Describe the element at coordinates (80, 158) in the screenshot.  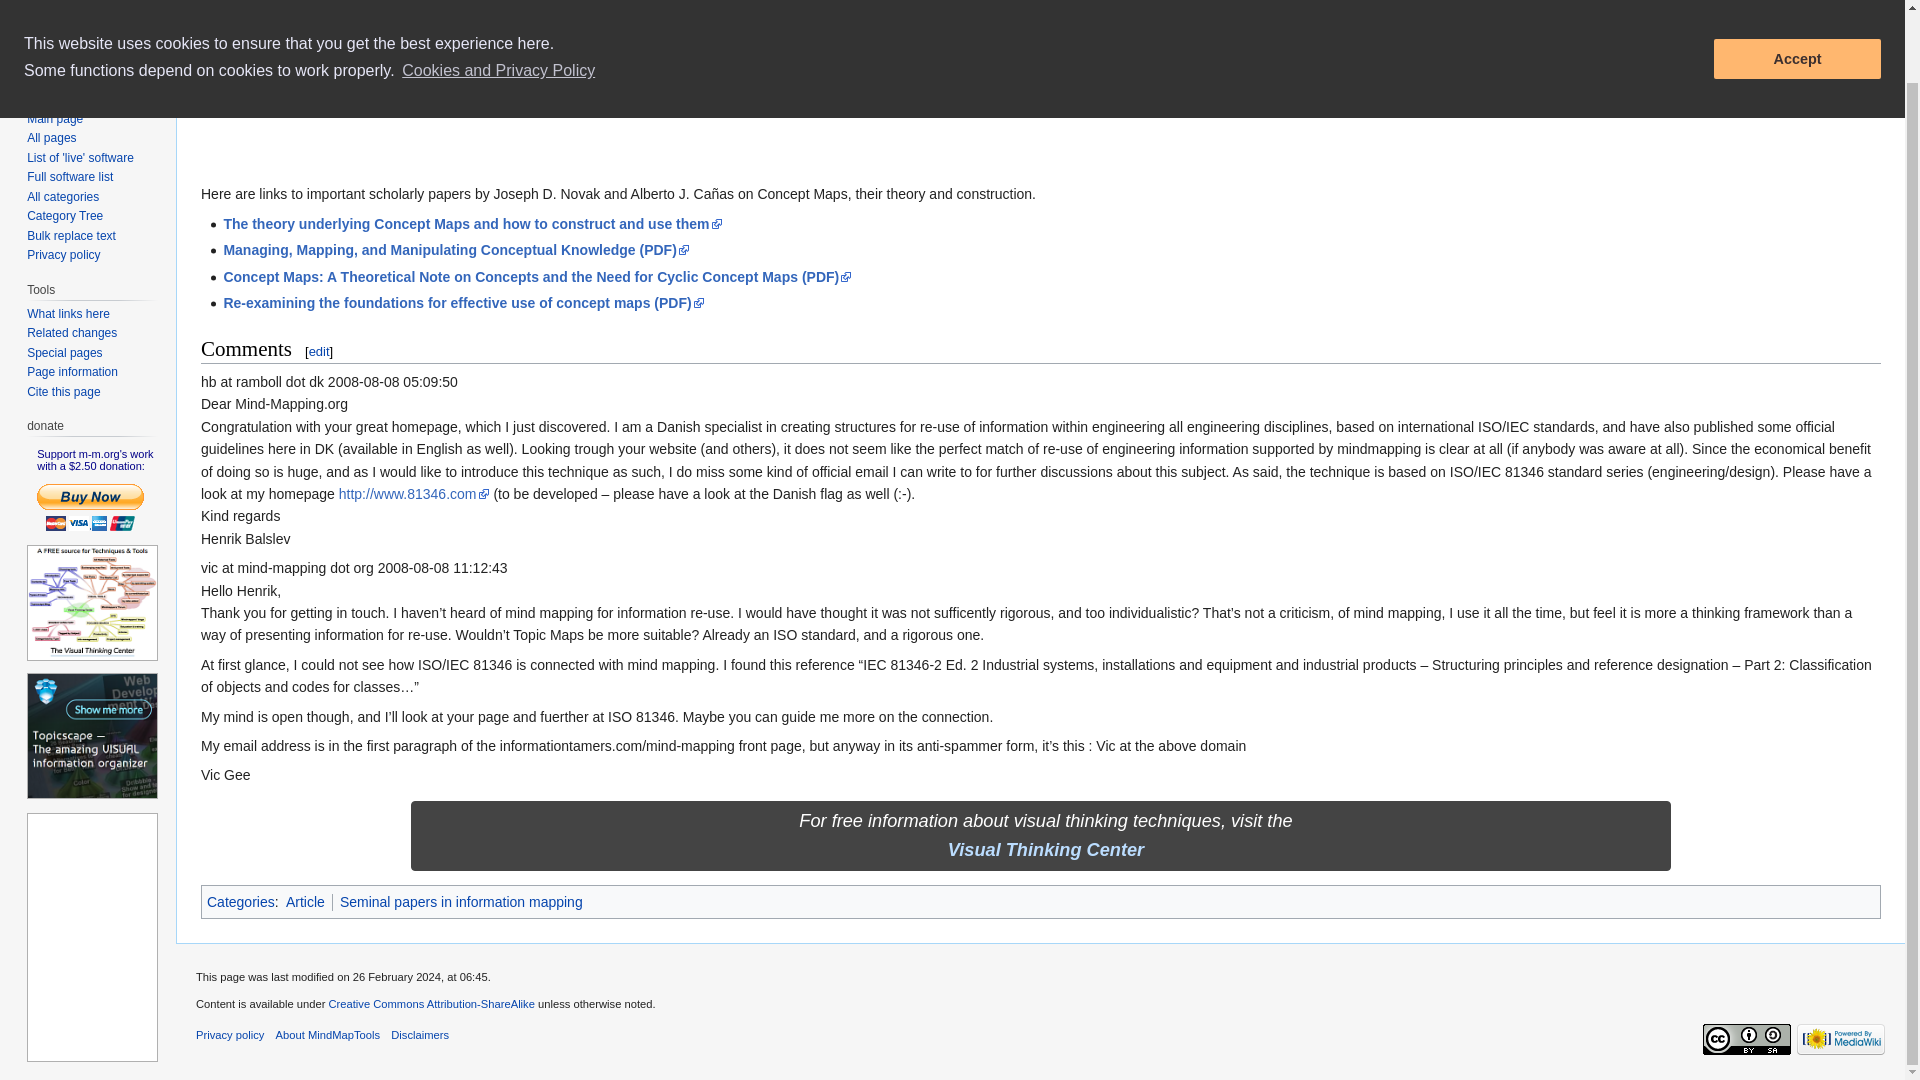
I see `List of 'live' software` at that location.